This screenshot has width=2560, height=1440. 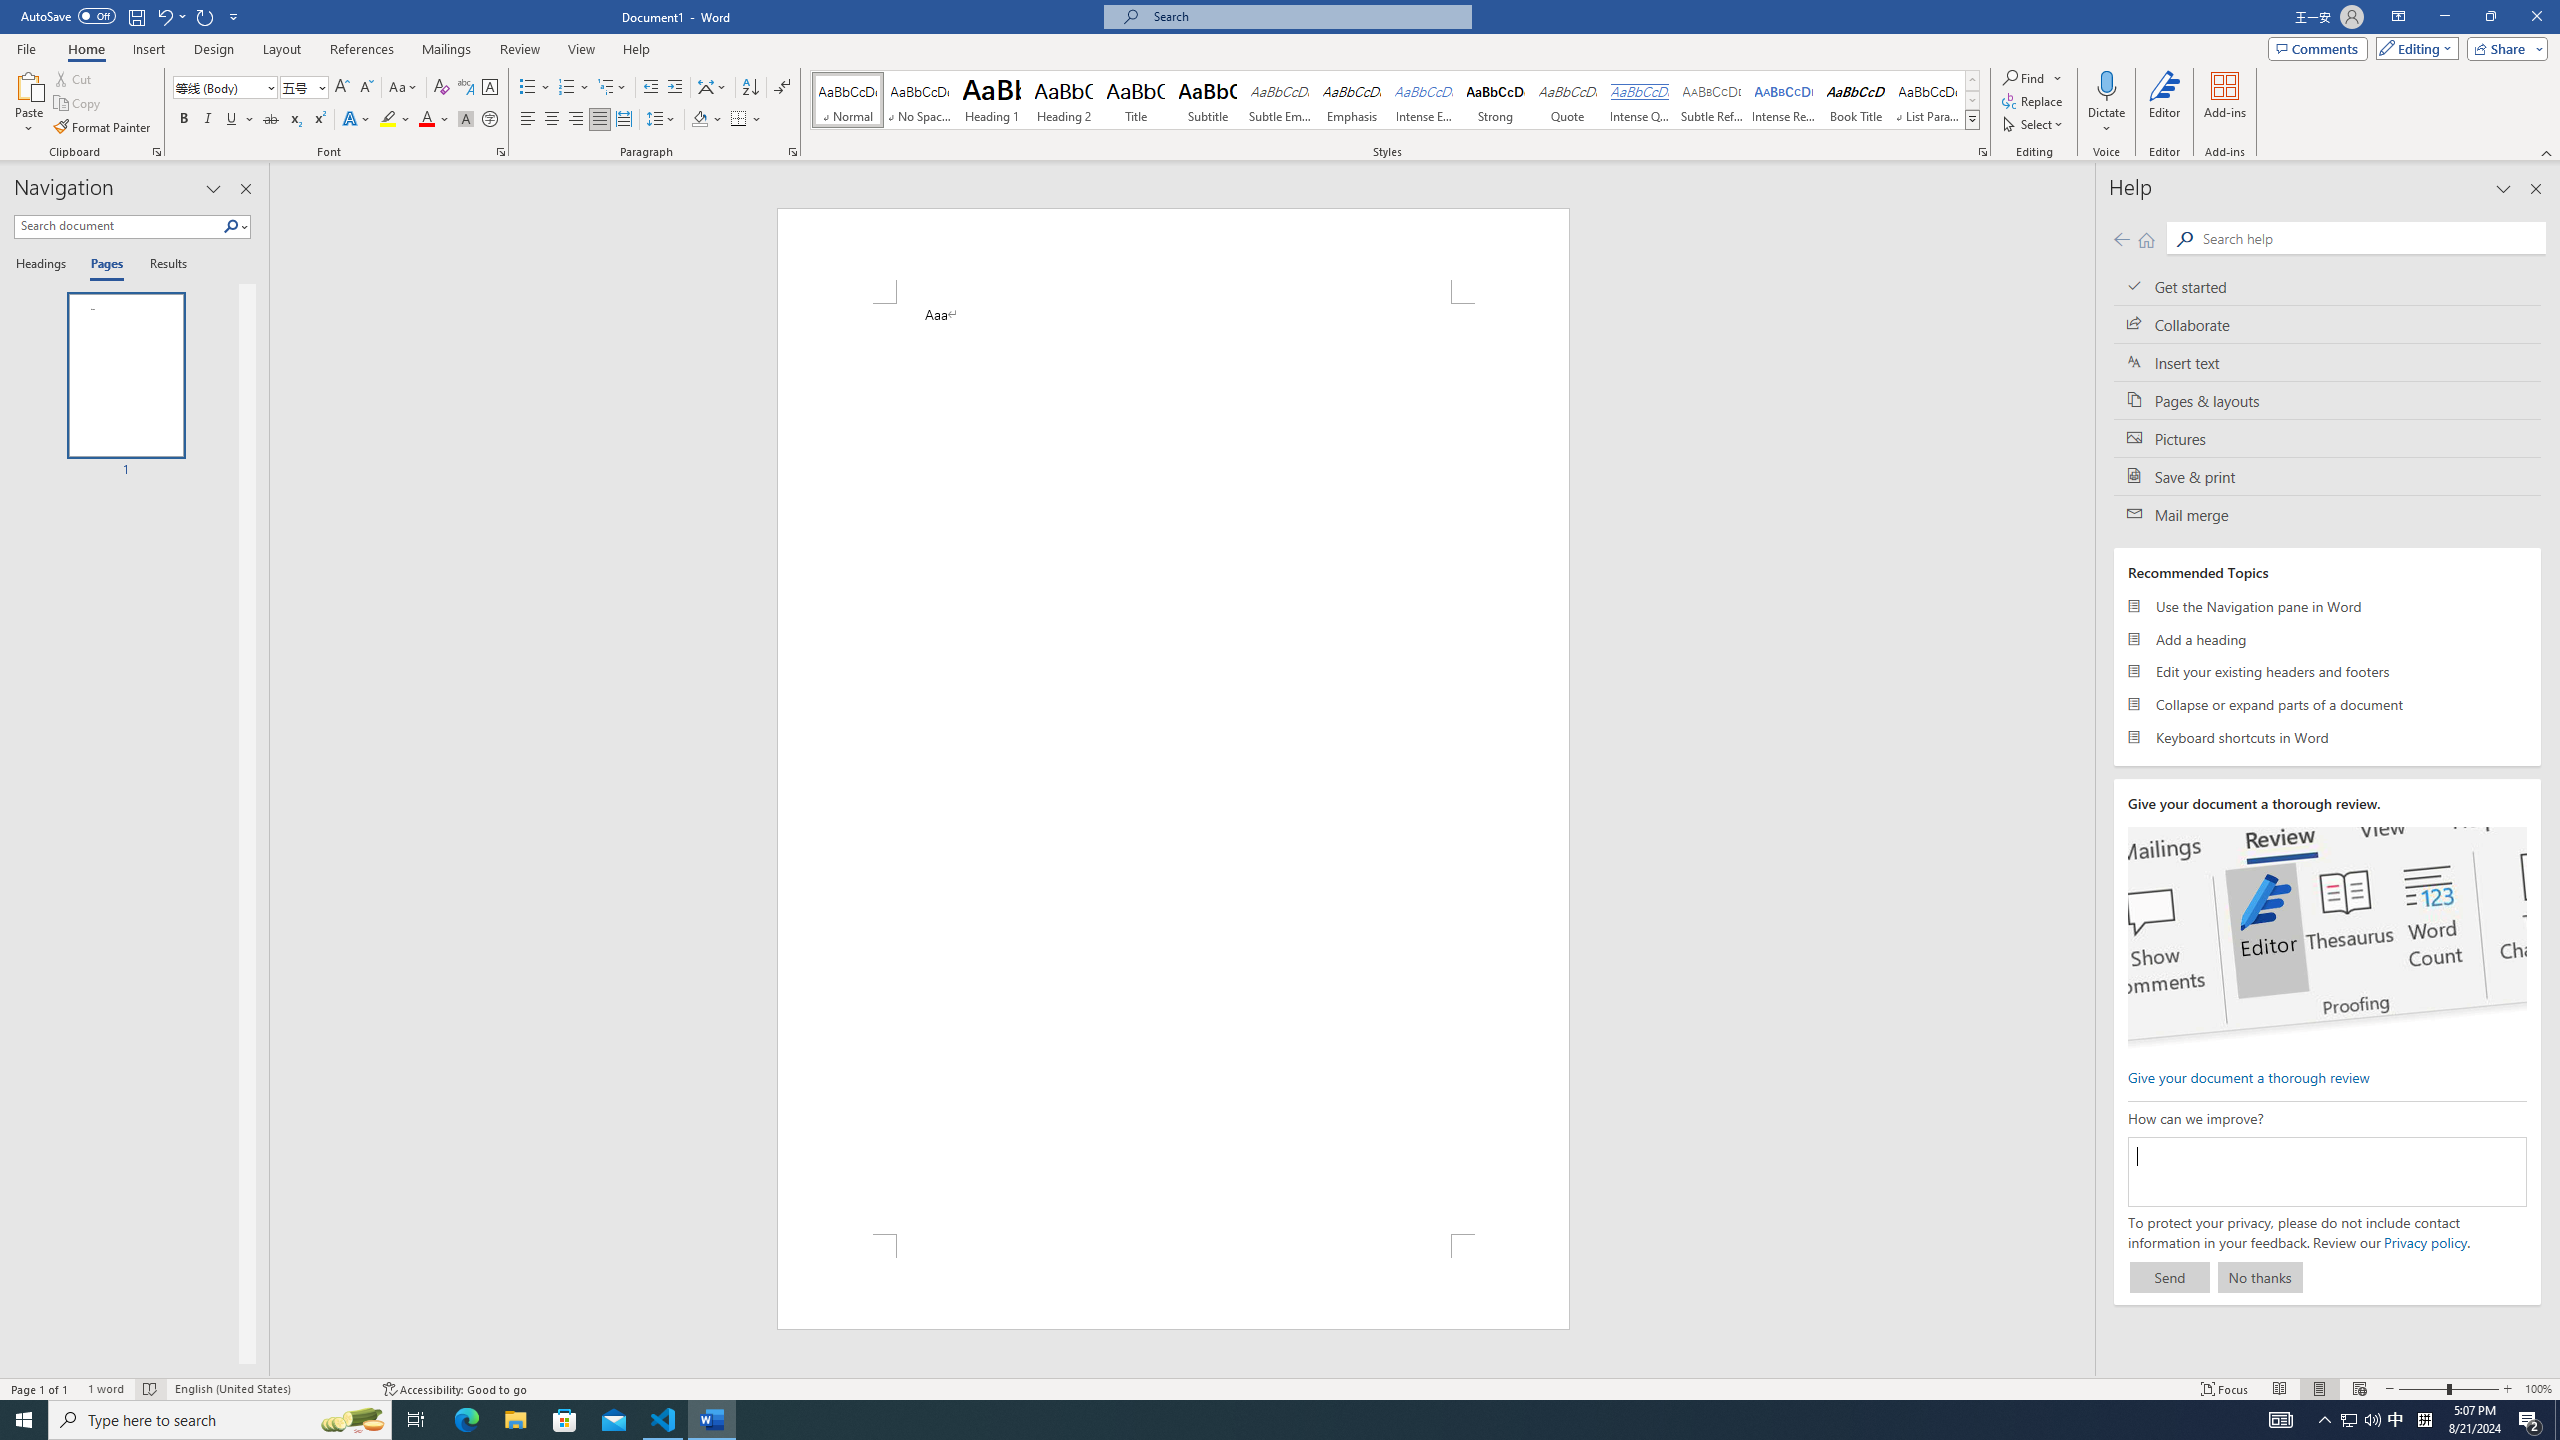 What do you see at coordinates (26, 48) in the screenshot?
I see `File Tab` at bounding box center [26, 48].